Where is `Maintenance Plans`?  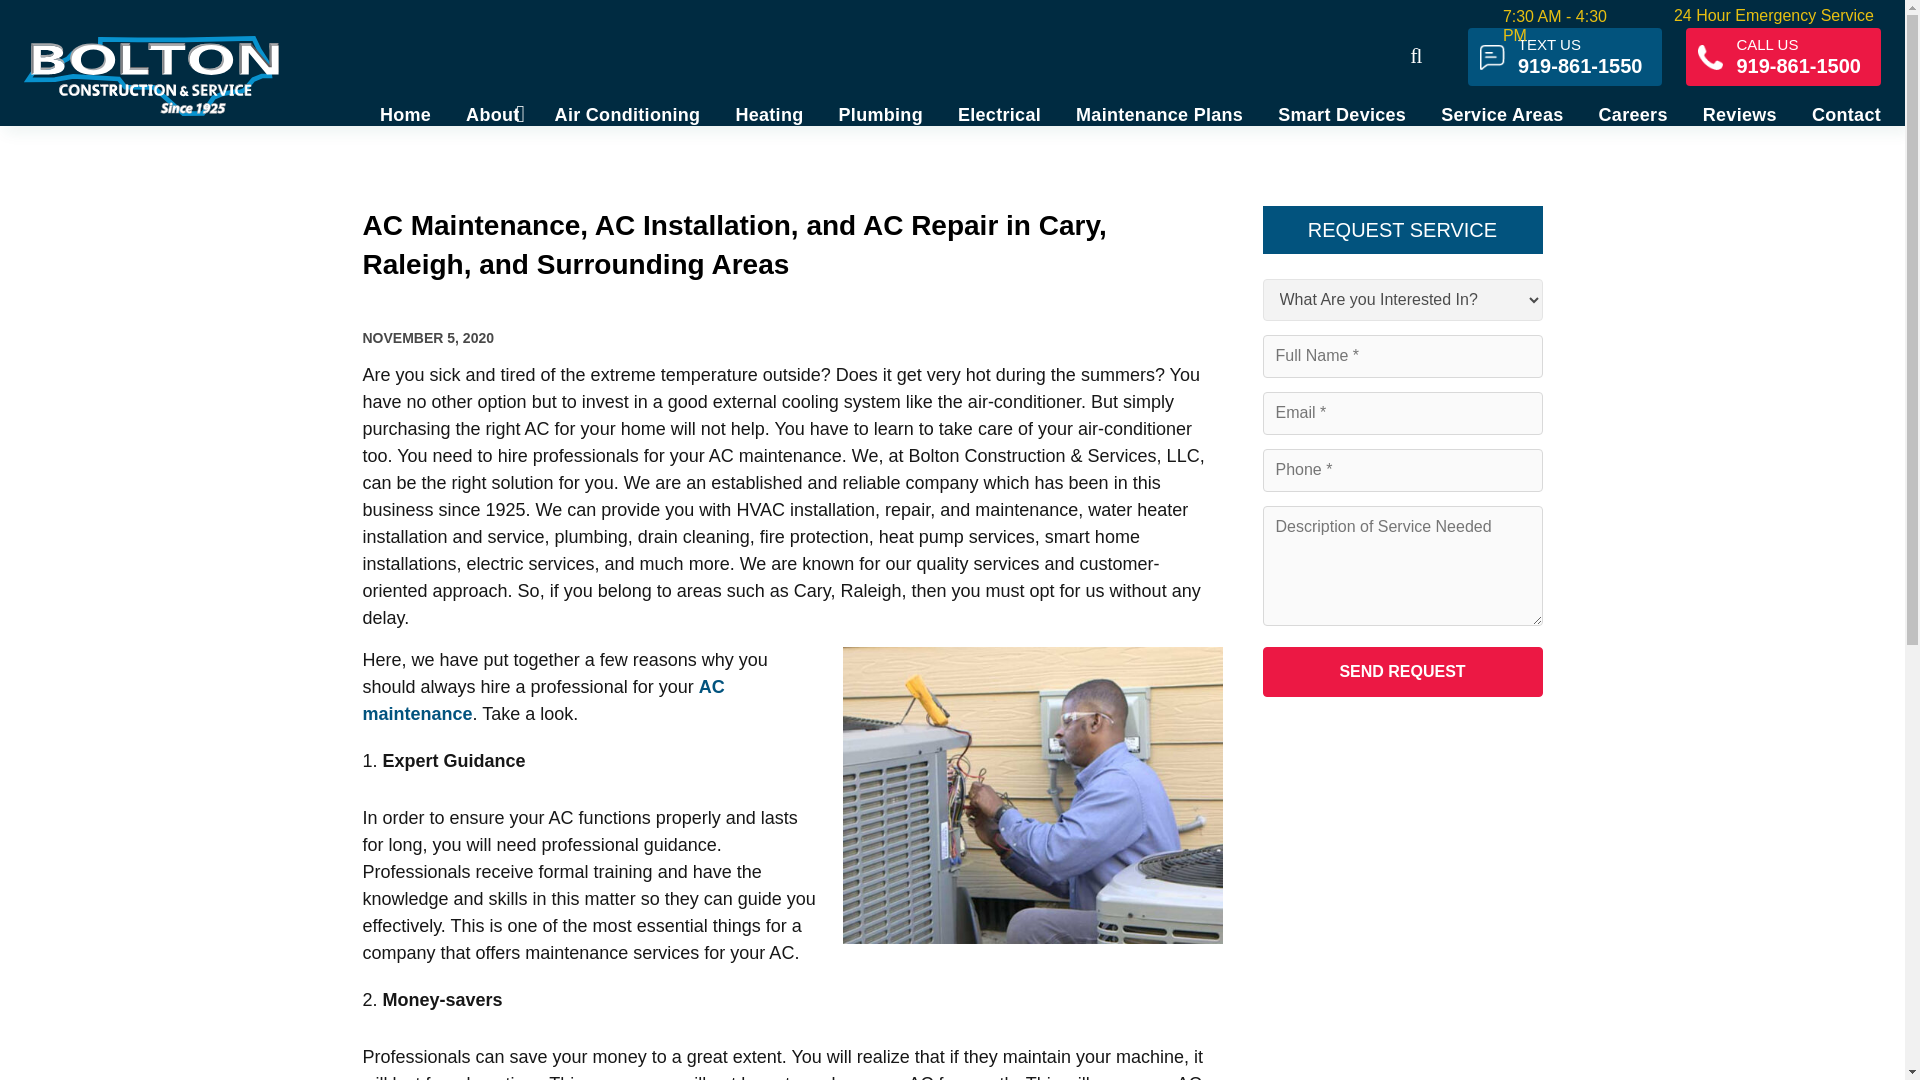
Maintenance Plans is located at coordinates (1839, 114).